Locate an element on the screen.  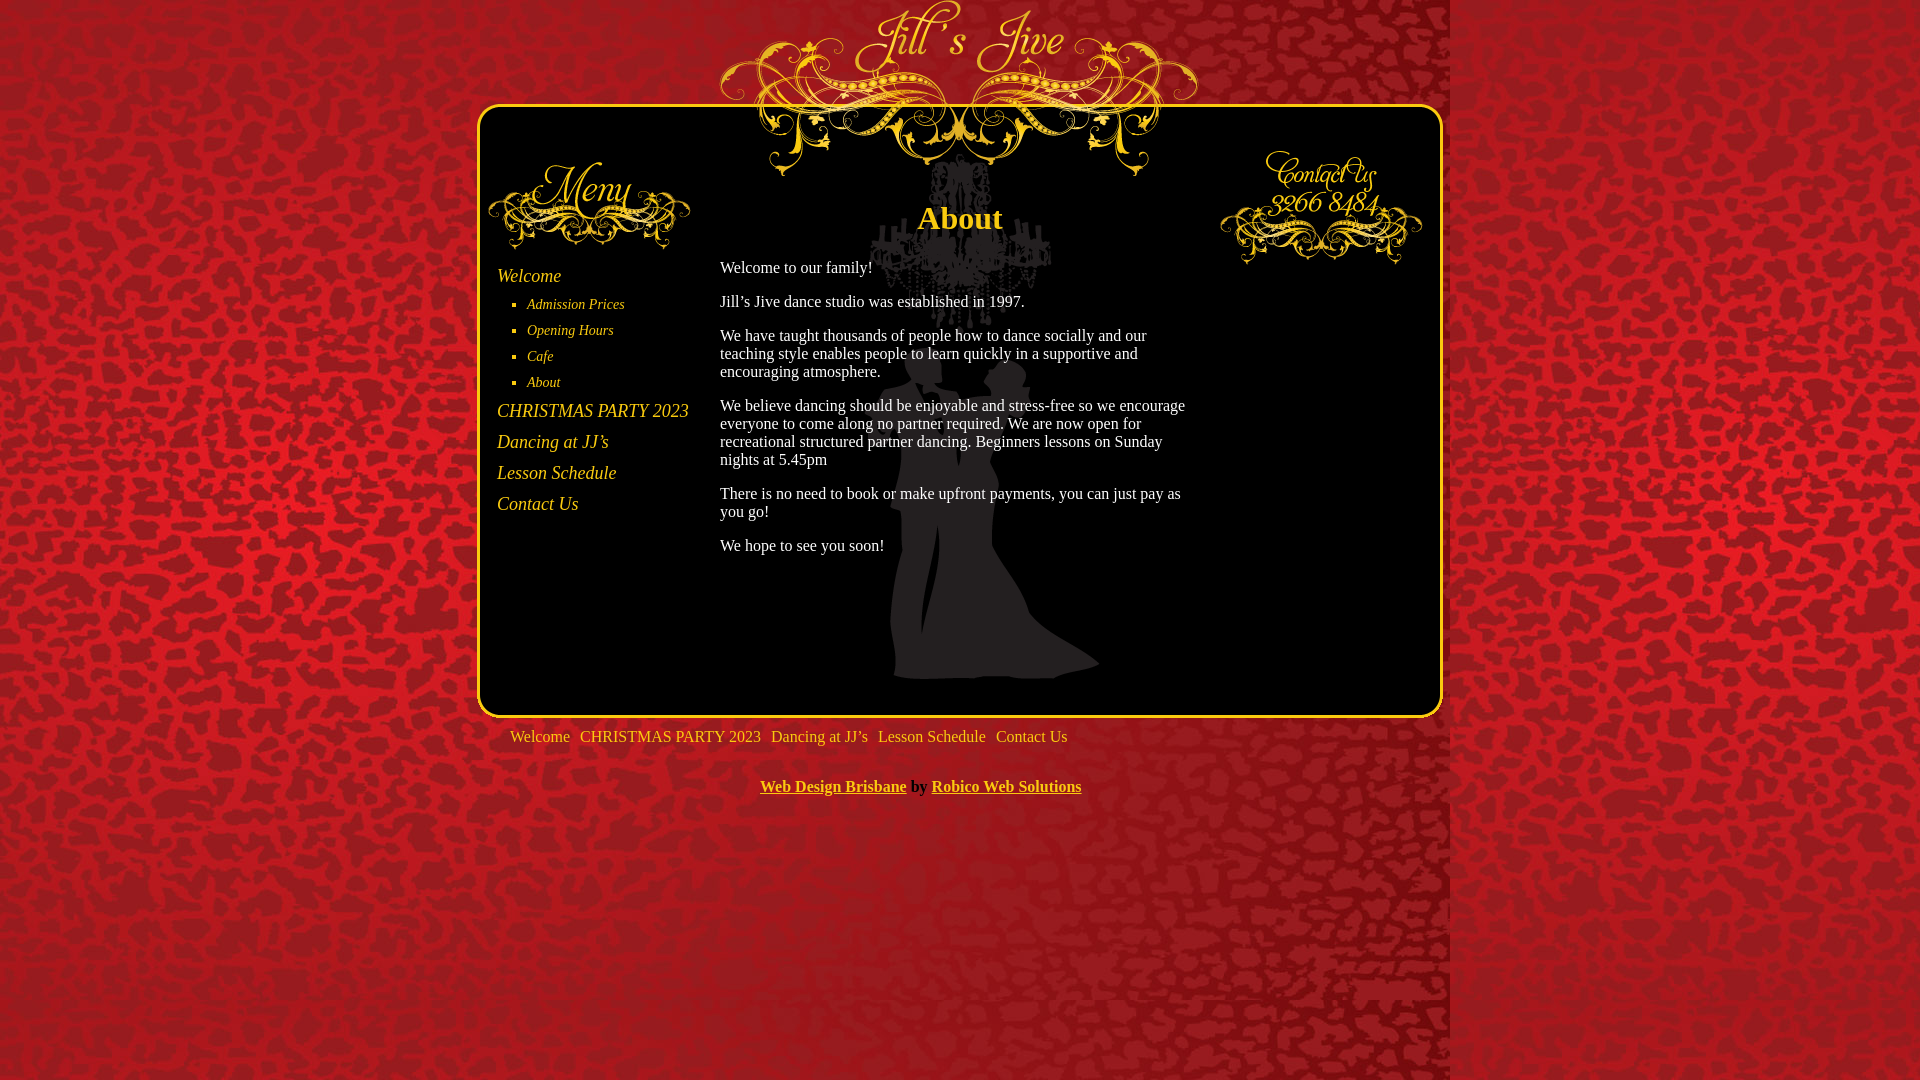
Welcome is located at coordinates (529, 276).